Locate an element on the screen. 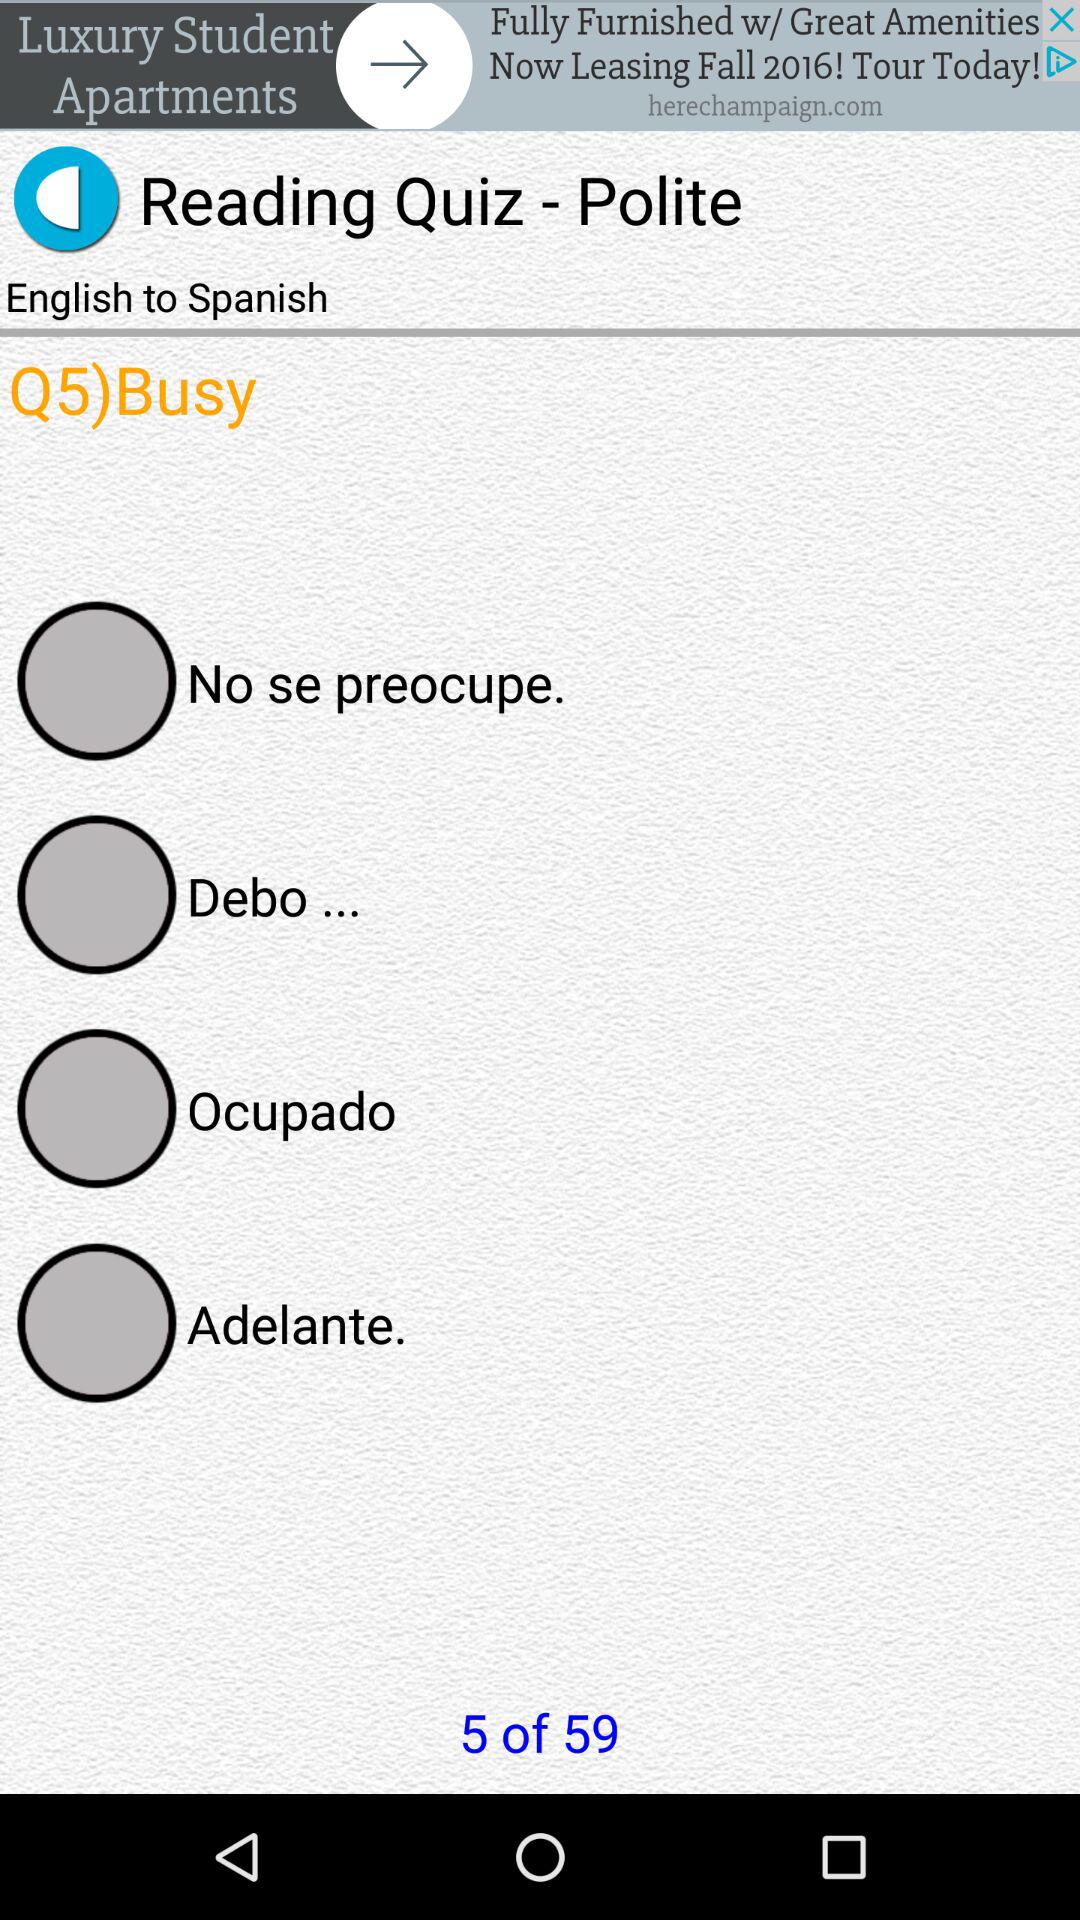 This screenshot has height=1920, width=1080. select question answers is located at coordinates (97, 895).